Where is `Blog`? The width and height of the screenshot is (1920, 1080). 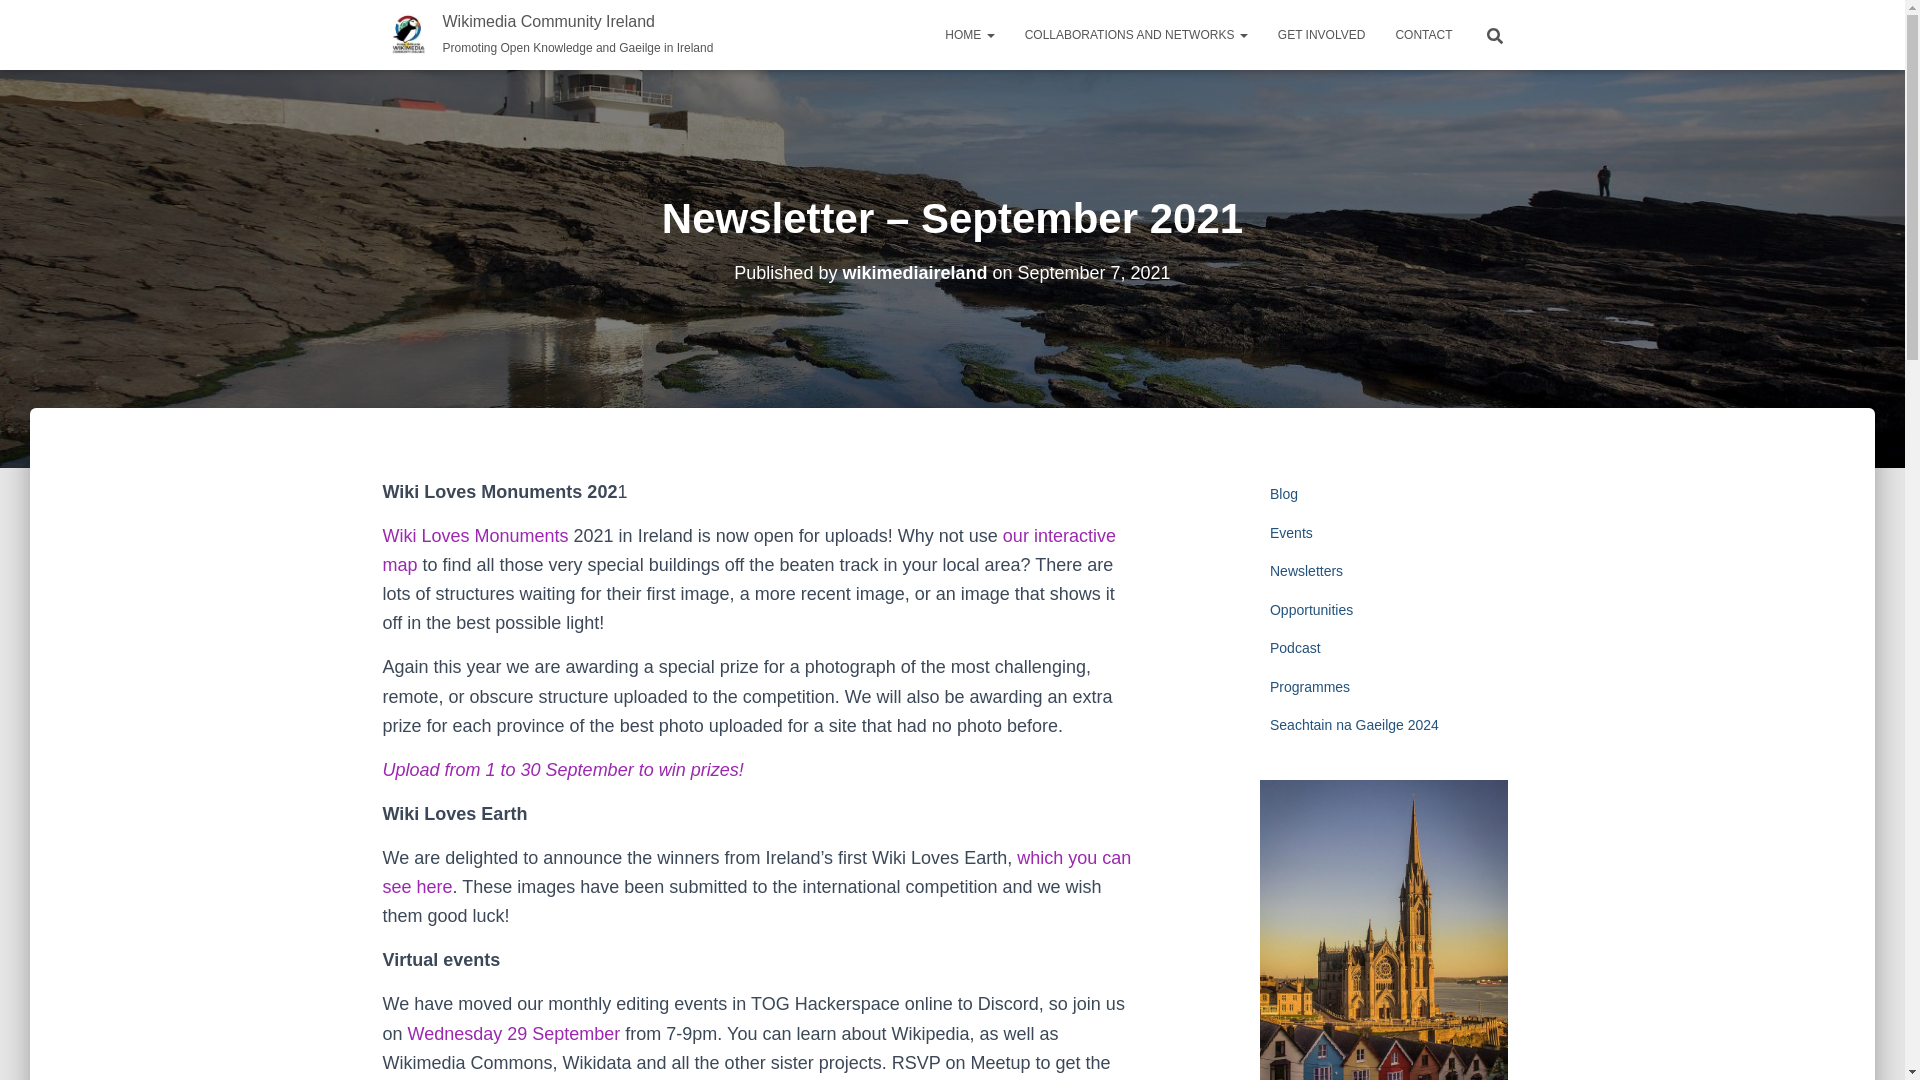
Blog is located at coordinates (1283, 494).